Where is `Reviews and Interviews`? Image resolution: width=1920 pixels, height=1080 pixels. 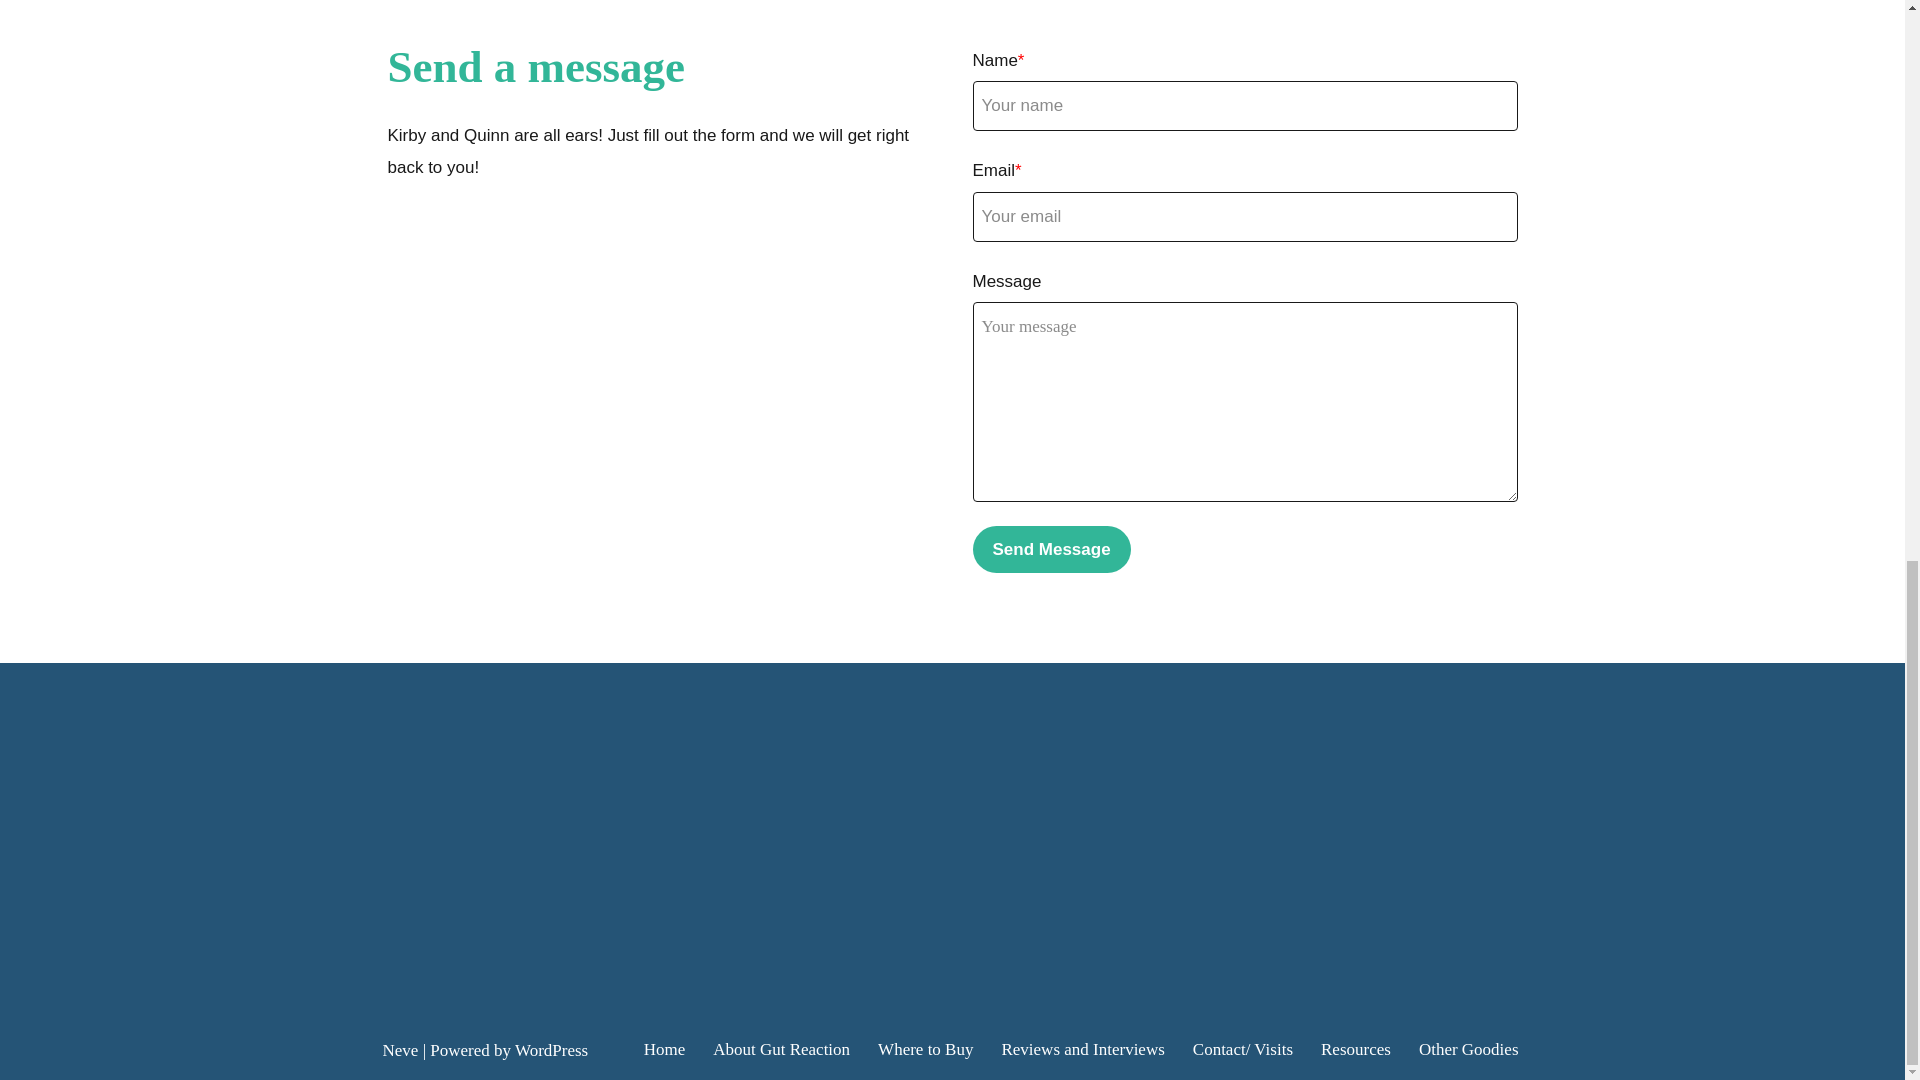
Reviews and Interviews is located at coordinates (1082, 1048).